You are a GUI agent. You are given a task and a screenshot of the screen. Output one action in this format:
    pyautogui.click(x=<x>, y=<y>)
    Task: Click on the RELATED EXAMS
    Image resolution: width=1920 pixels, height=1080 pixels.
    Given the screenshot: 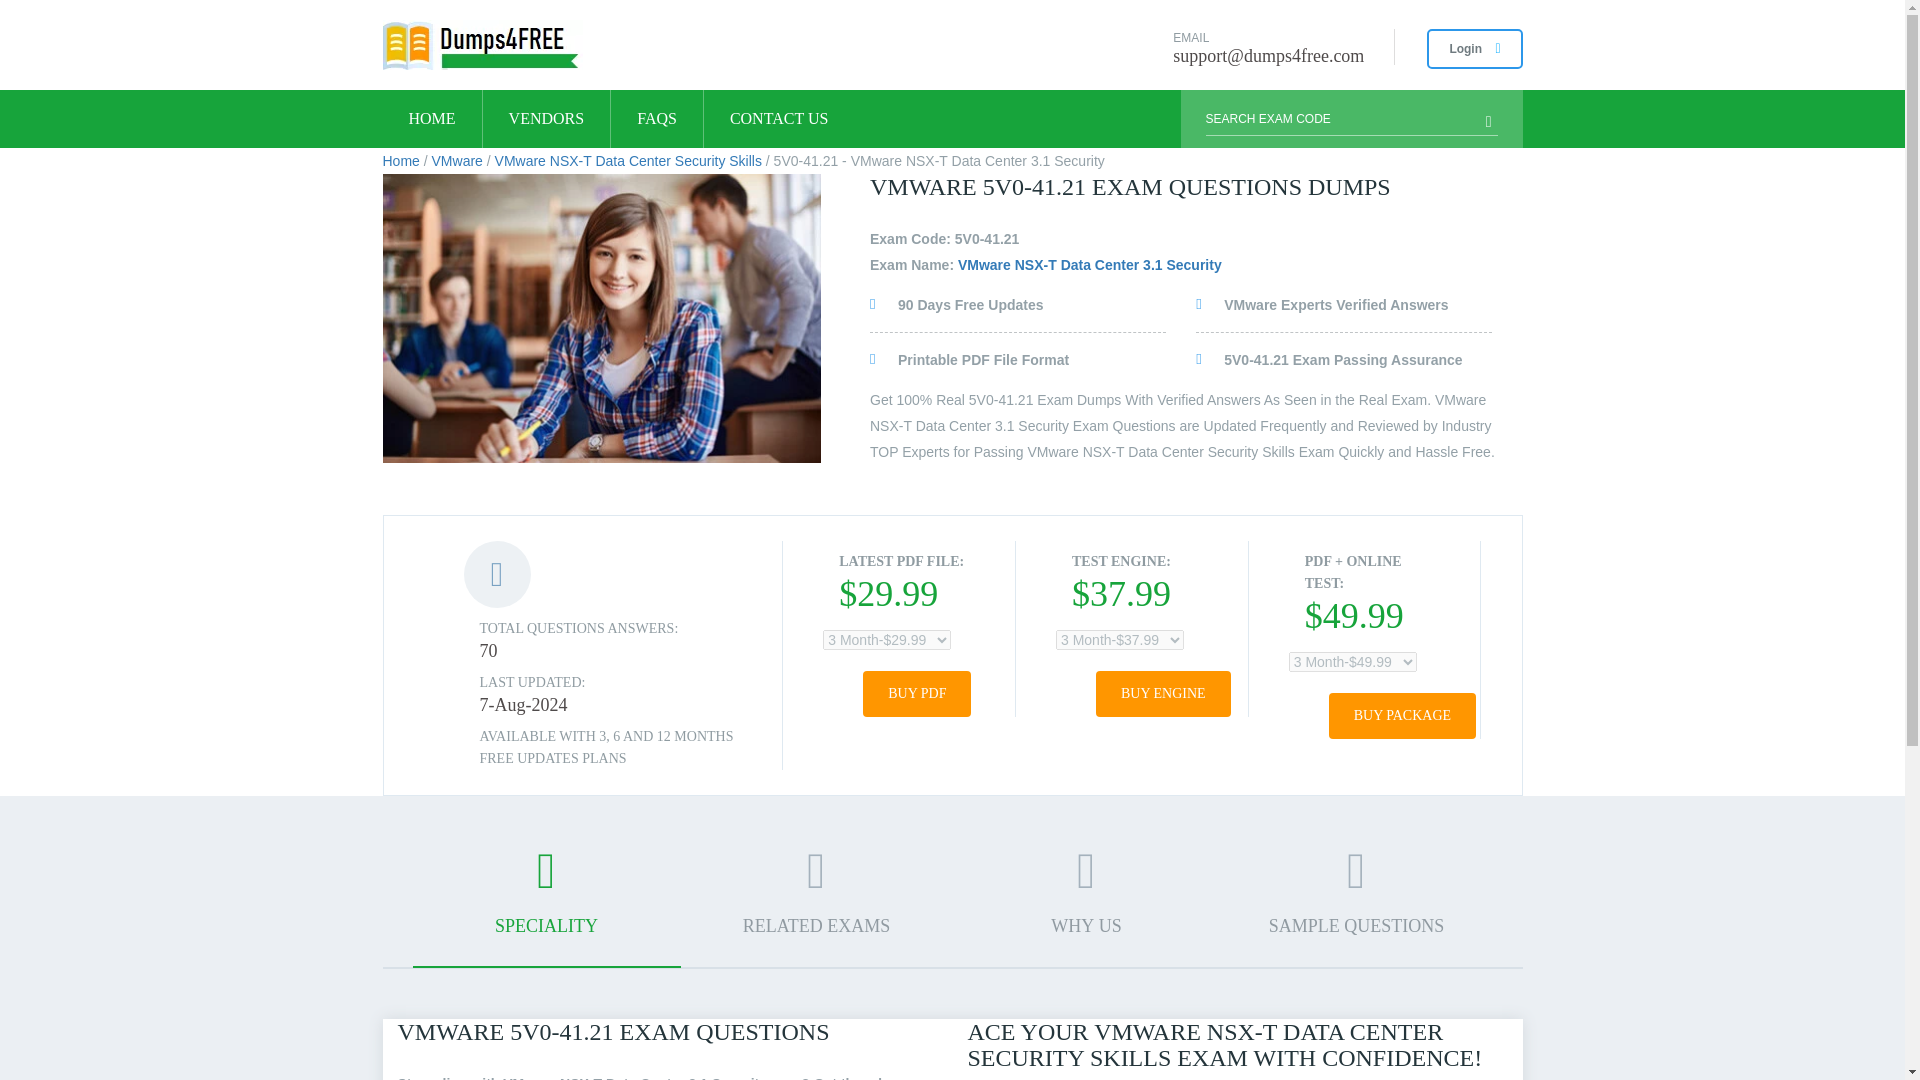 What is the action you would take?
    pyautogui.click(x=816, y=905)
    